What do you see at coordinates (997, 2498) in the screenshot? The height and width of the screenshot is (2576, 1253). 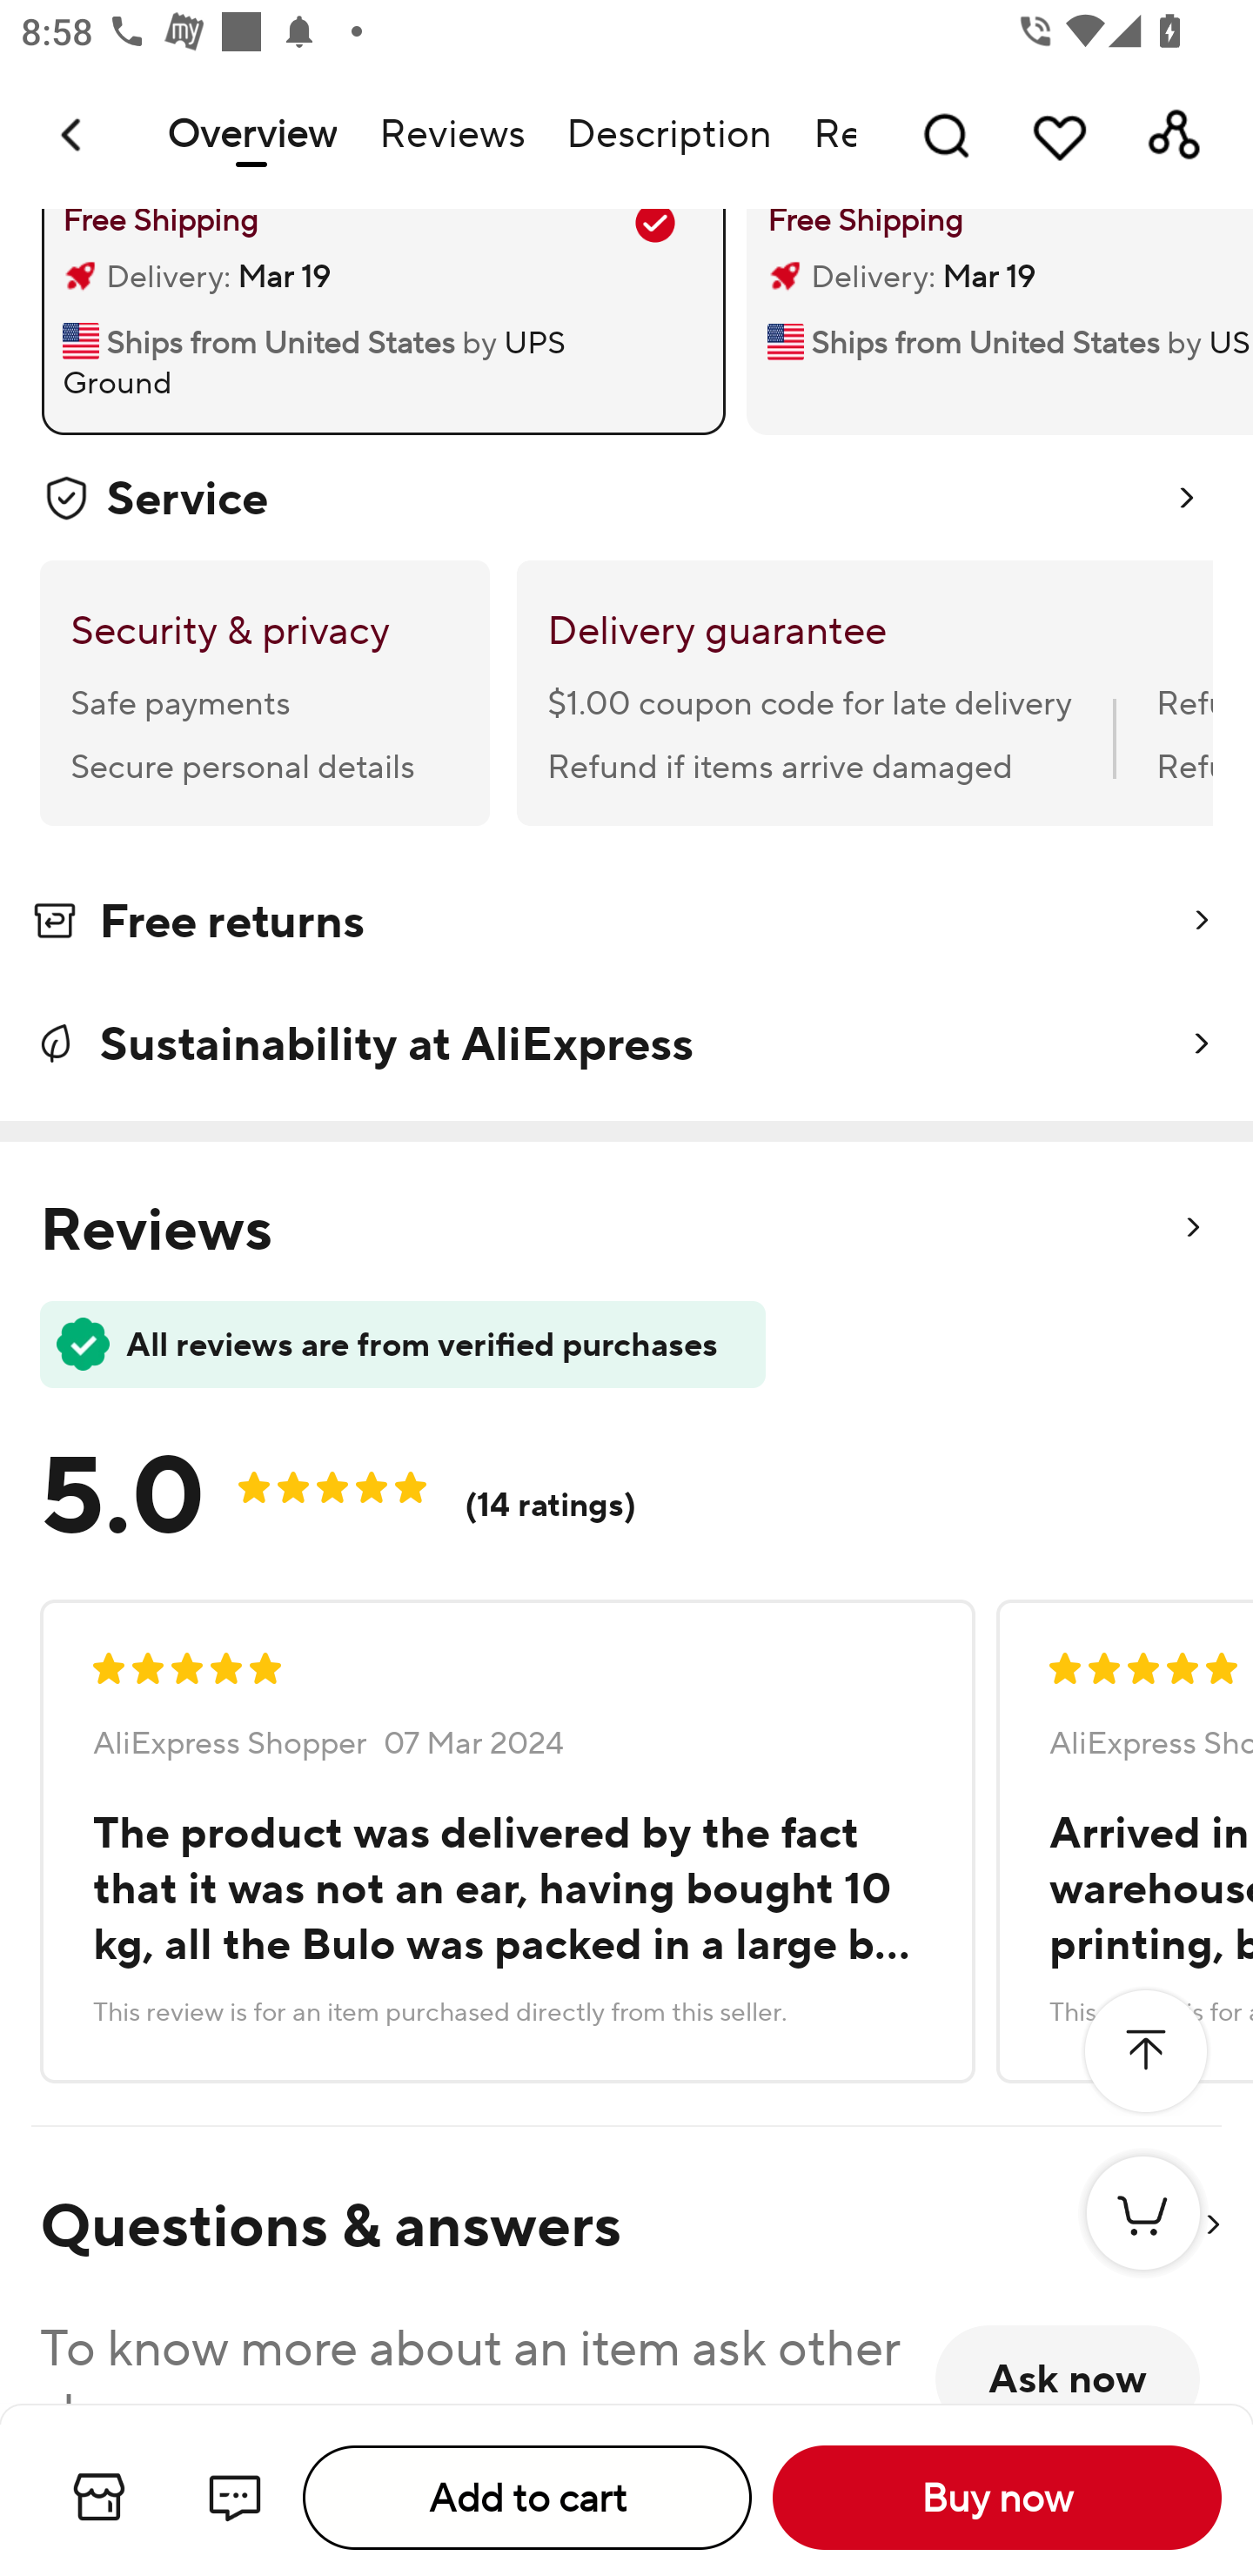 I see `Buy now` at bounding box center [997, 2498].